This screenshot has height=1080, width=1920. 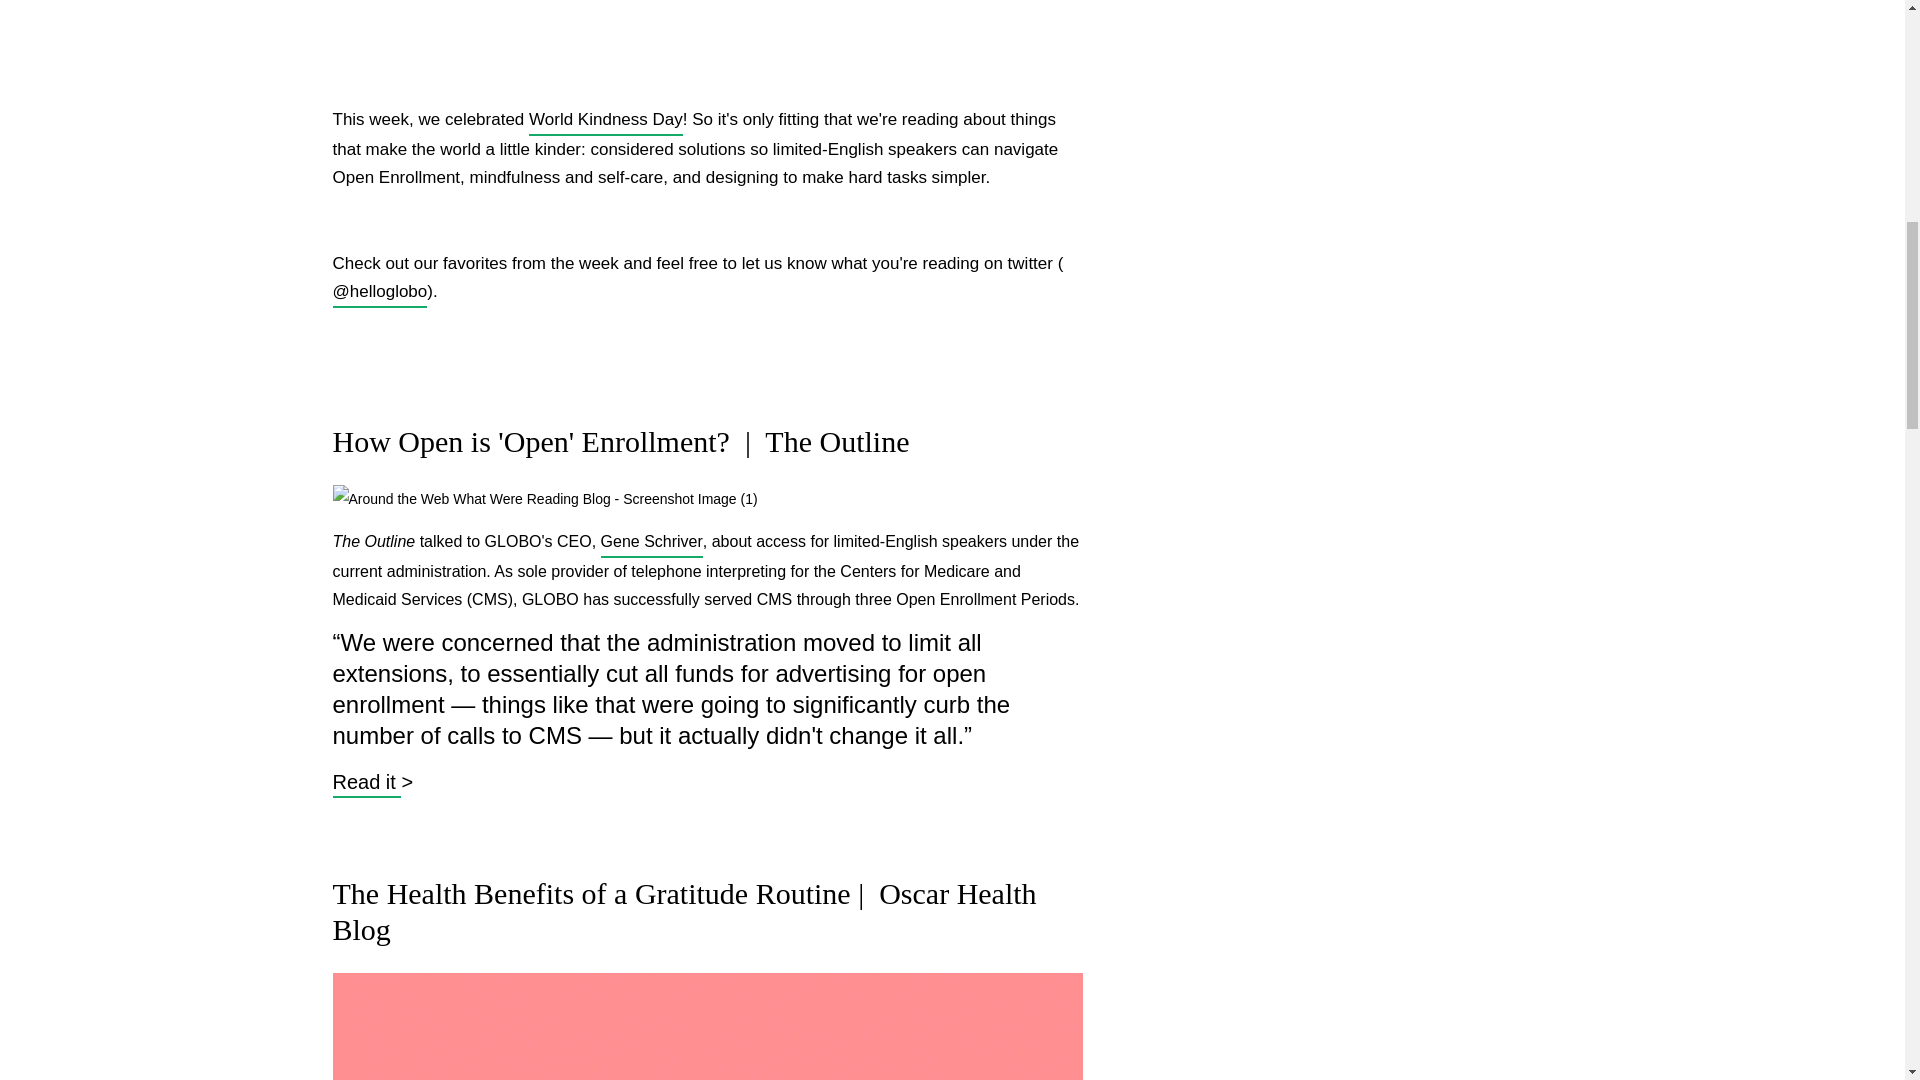 What do you see at coordinates (606, 120) in the screenshot?
I see `World Kindness Day` at bounding box center [606, 120].